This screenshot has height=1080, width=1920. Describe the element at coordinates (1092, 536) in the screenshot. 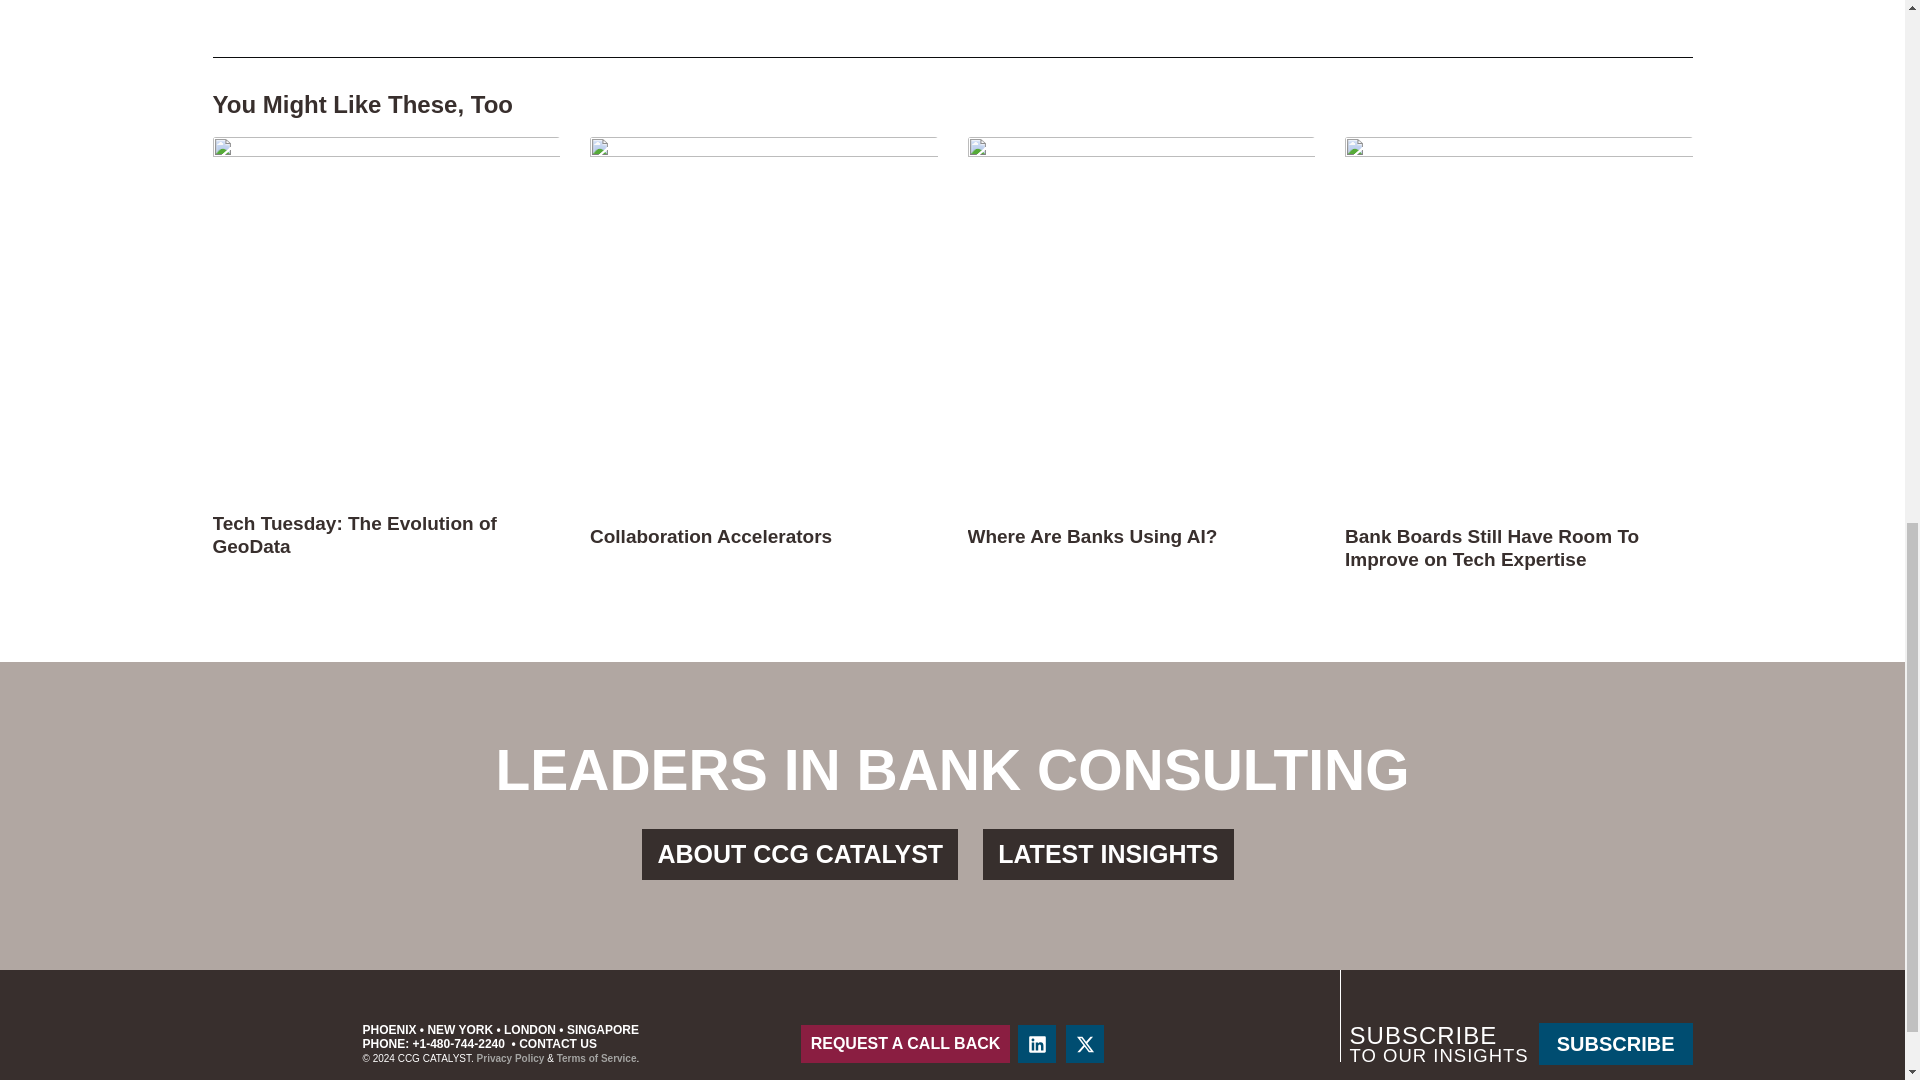

I see `Where Are Banks Using AI?` at that location.